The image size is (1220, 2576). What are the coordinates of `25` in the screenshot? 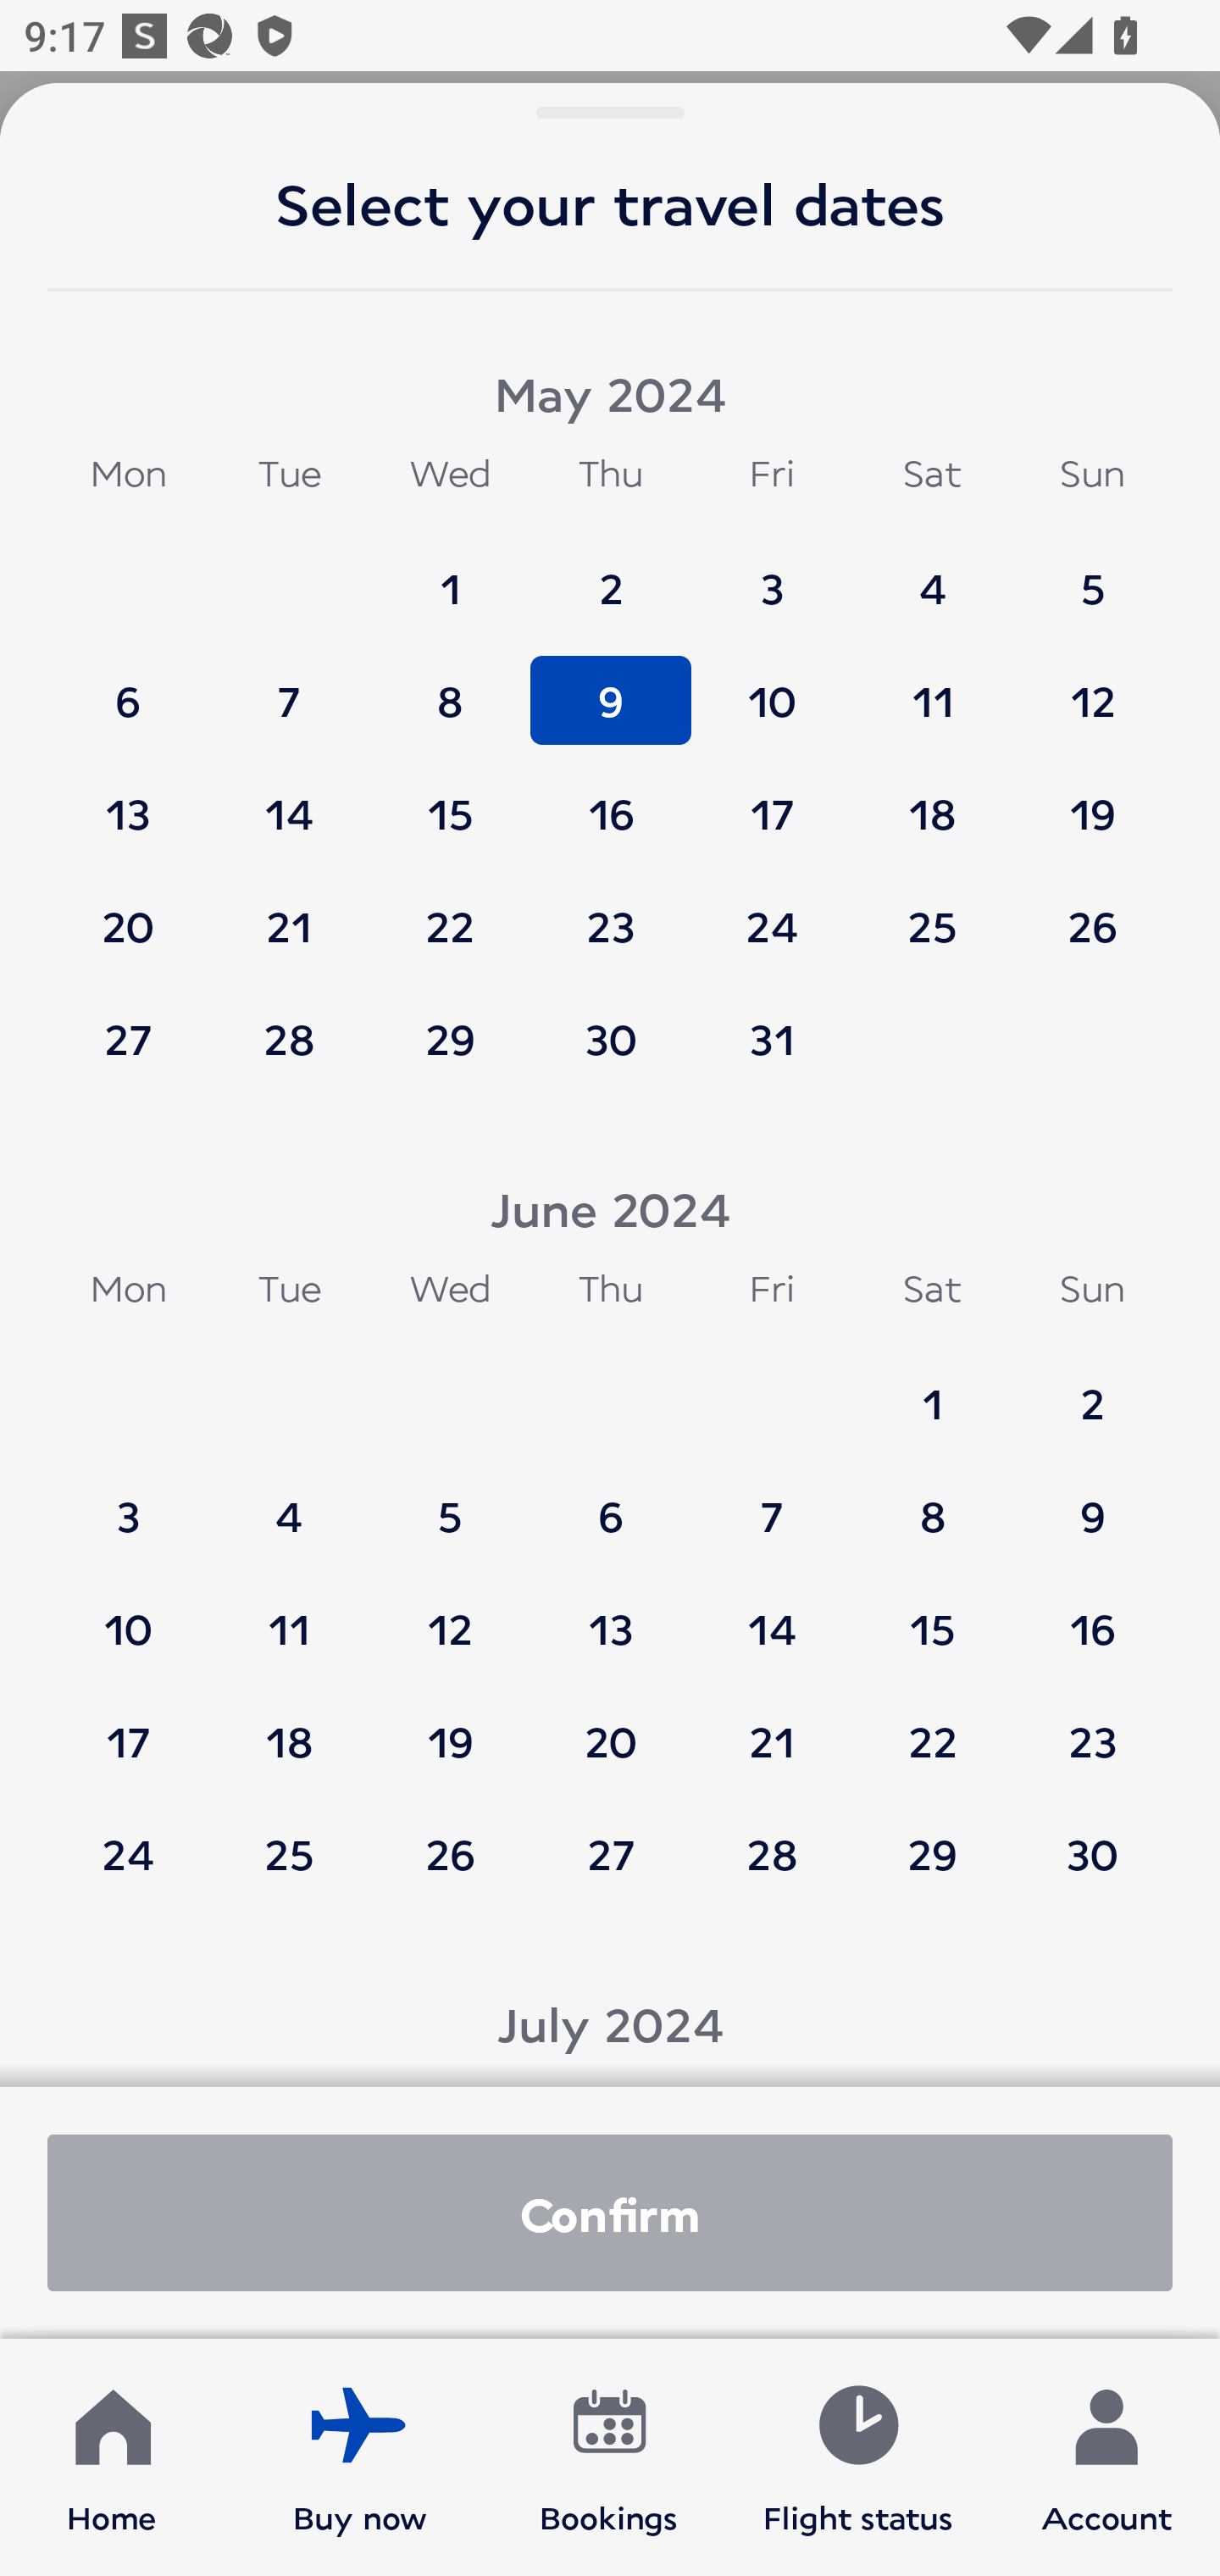 It's located at (289, 1852).